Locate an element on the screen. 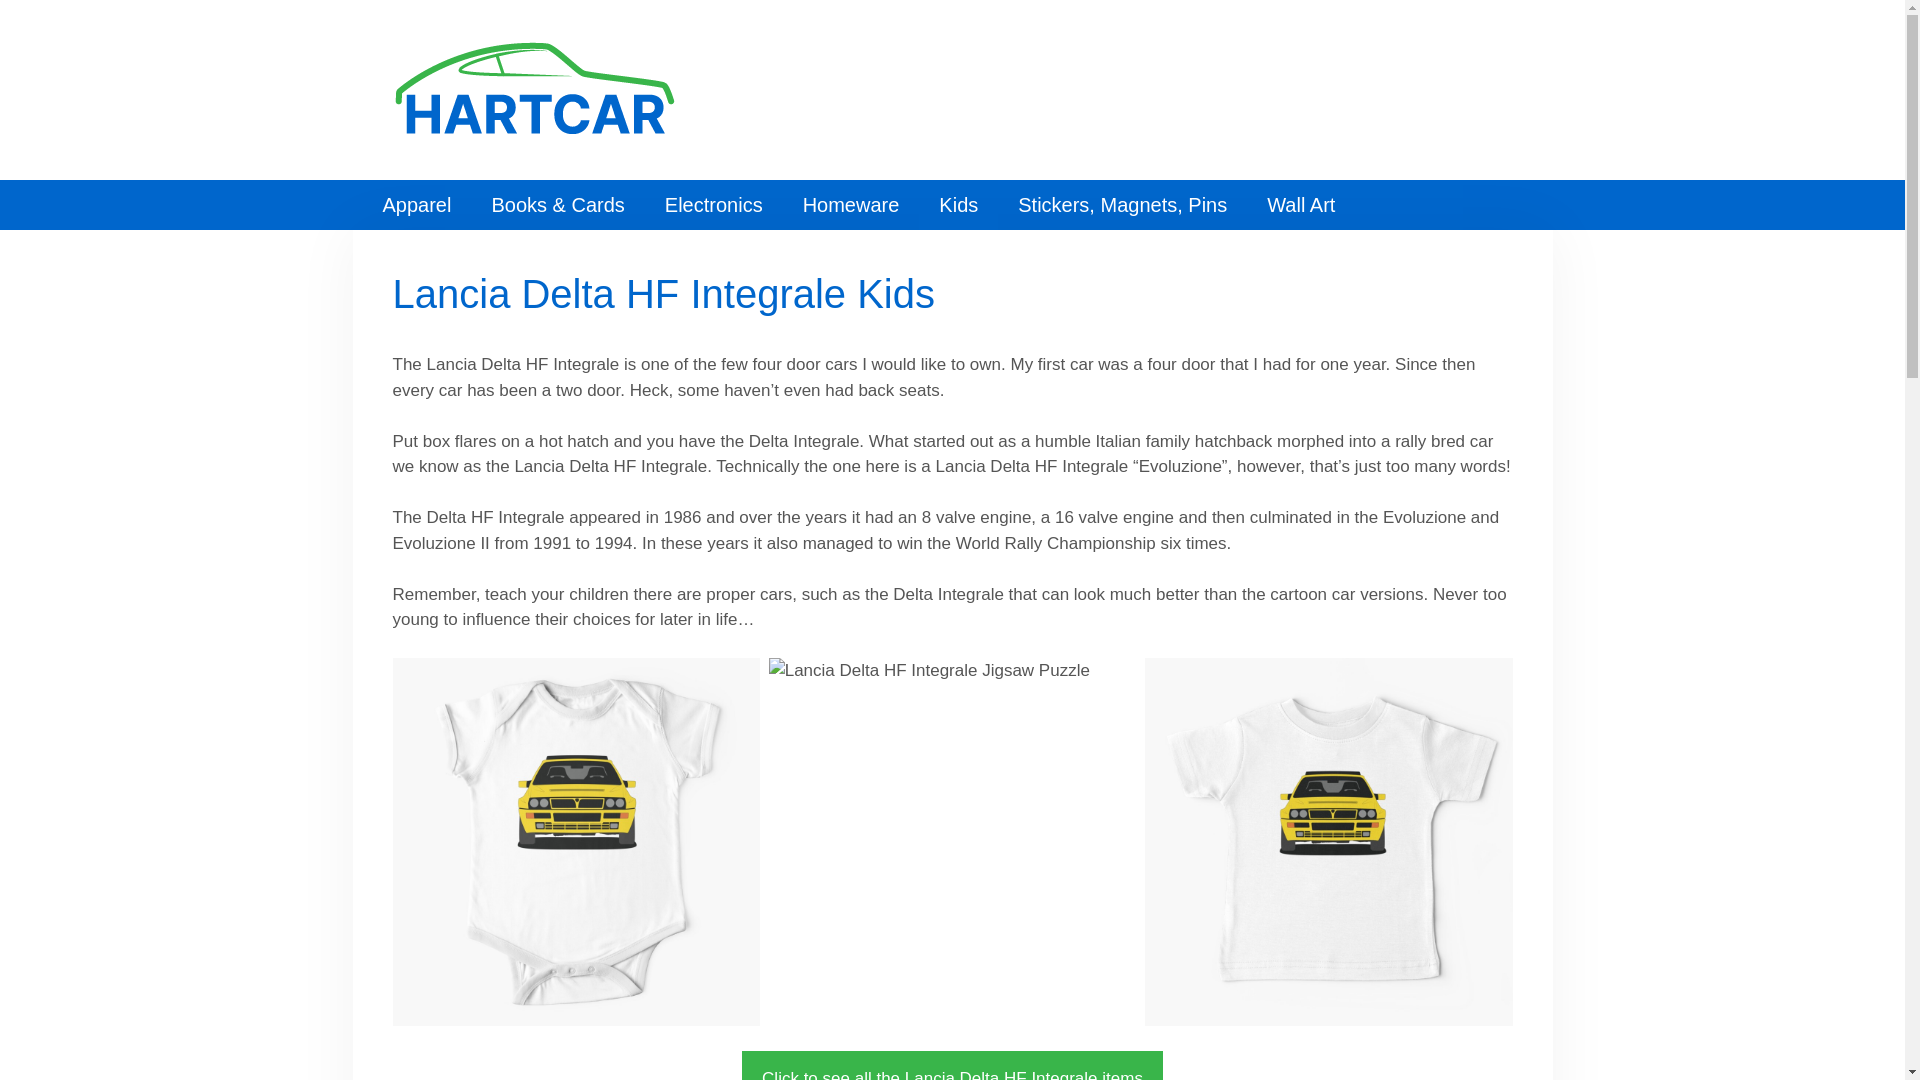  Click to see all the Lancia Delta HF Integrale items is located at coordinates (952, 1065).